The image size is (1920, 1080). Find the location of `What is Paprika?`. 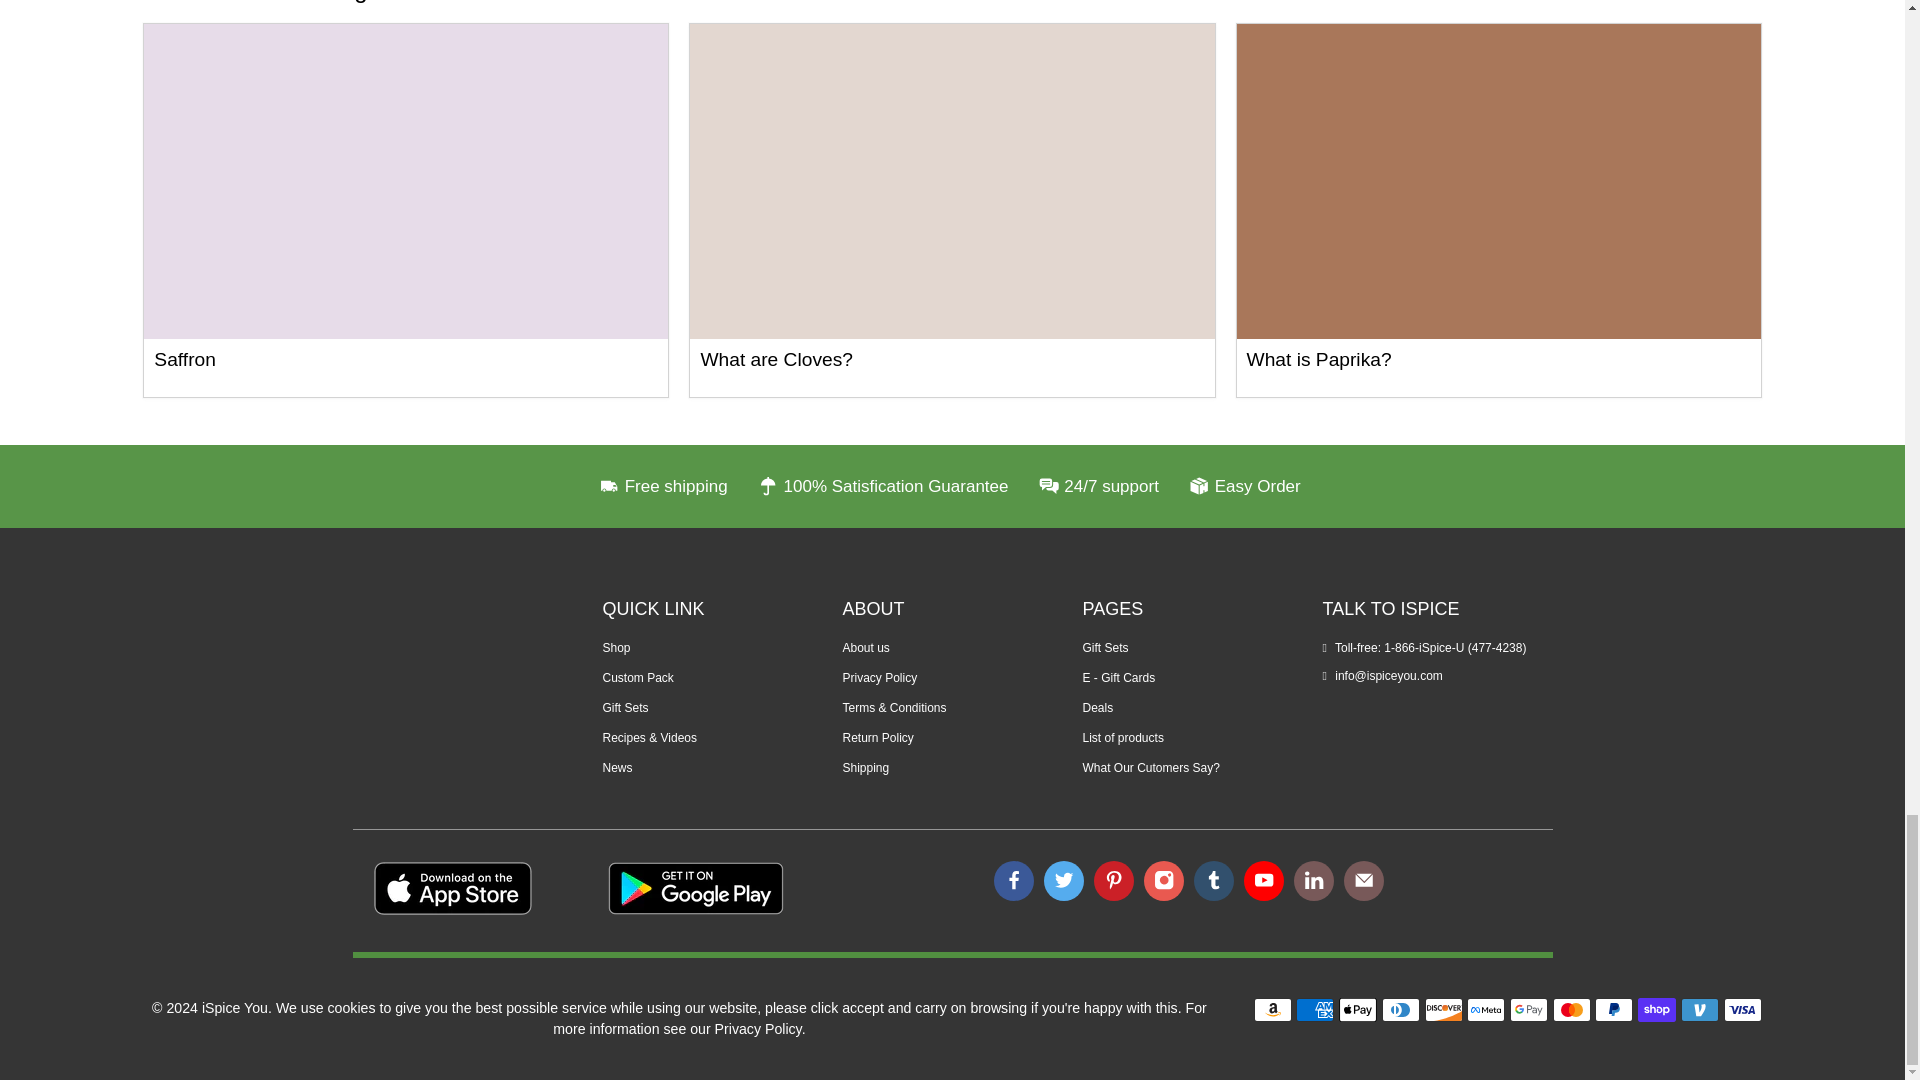

What is Paprika? is located at coordinates (1498, 180).